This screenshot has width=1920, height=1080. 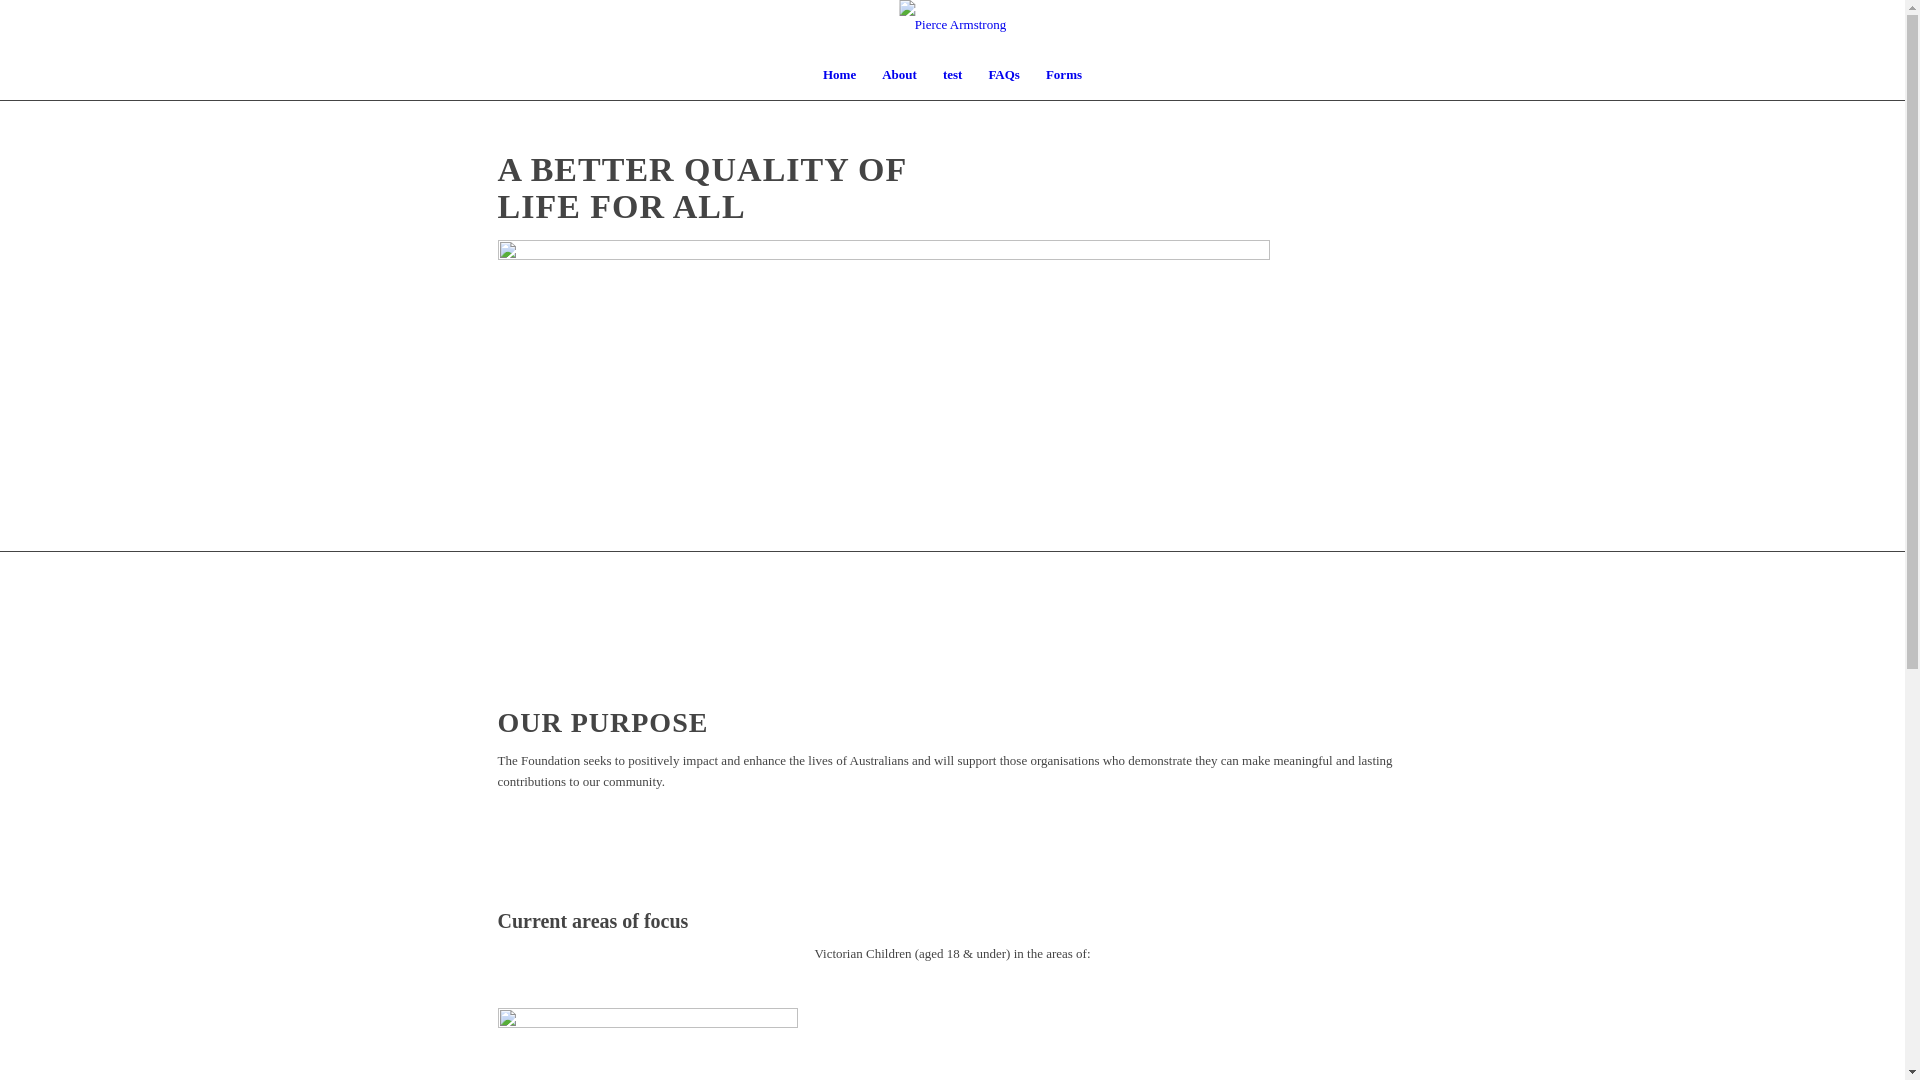 What do you see at coordinates (500, 655) in the screenshot?
I see `line-3-big` at bounding box center [500, 655].